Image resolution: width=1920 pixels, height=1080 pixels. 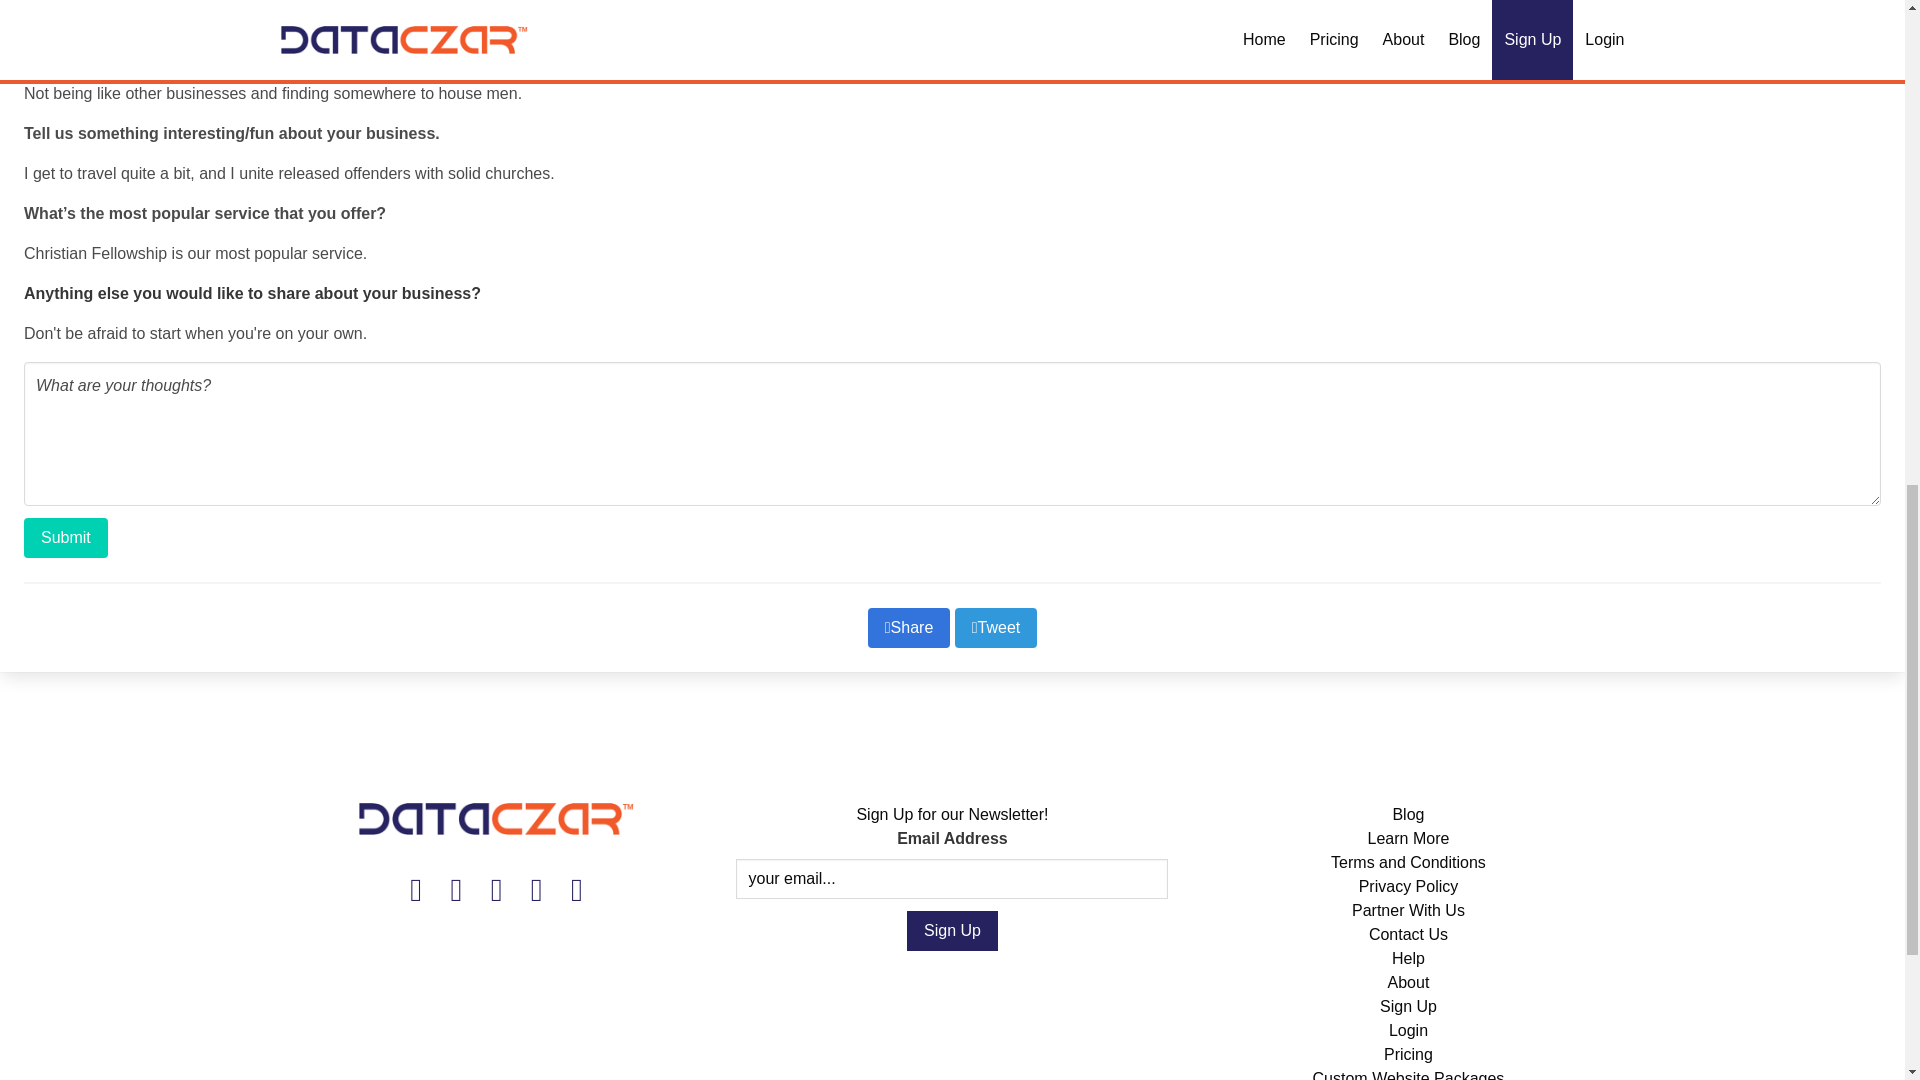 What do you see at coordinates (1408, 814) in the screenshot?
I see `Blog` at bounding box center [1408, 814].